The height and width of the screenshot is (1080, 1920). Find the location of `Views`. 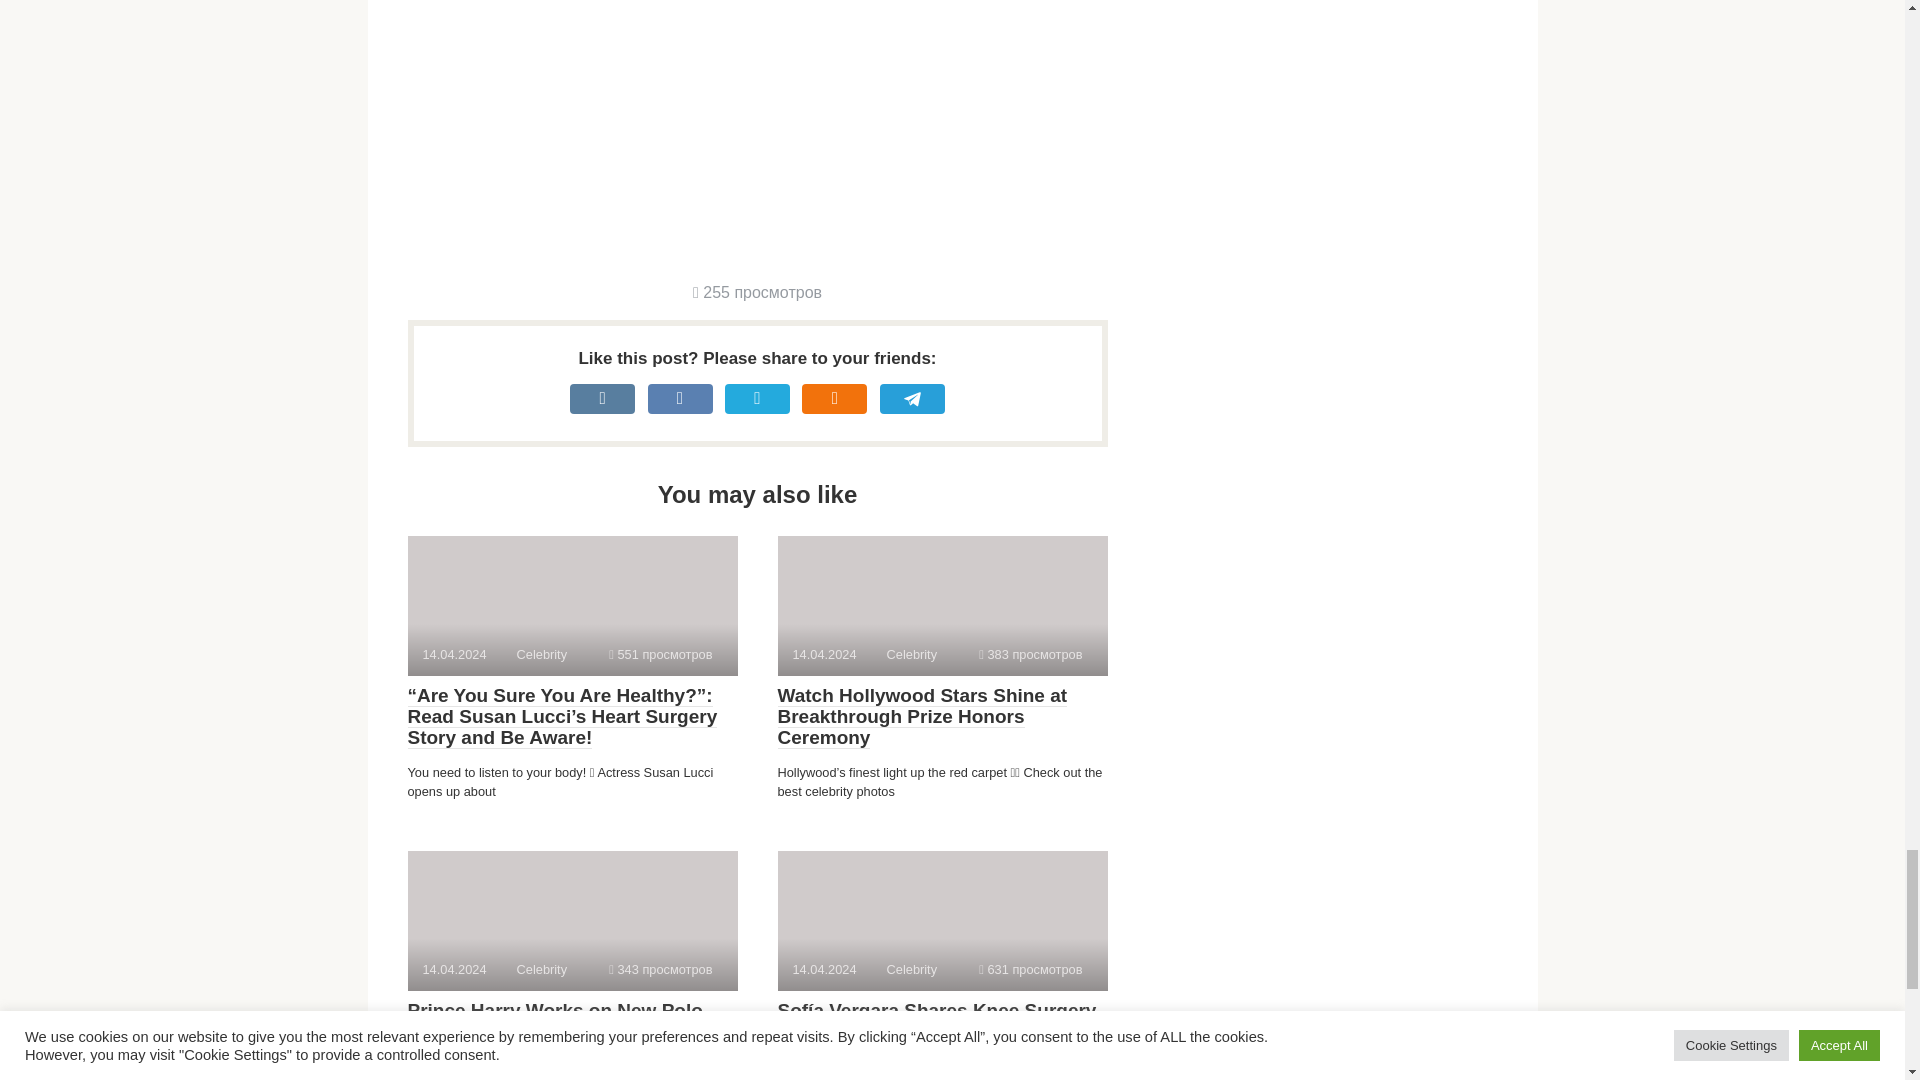

Views is located at coordinates (1030, 654).